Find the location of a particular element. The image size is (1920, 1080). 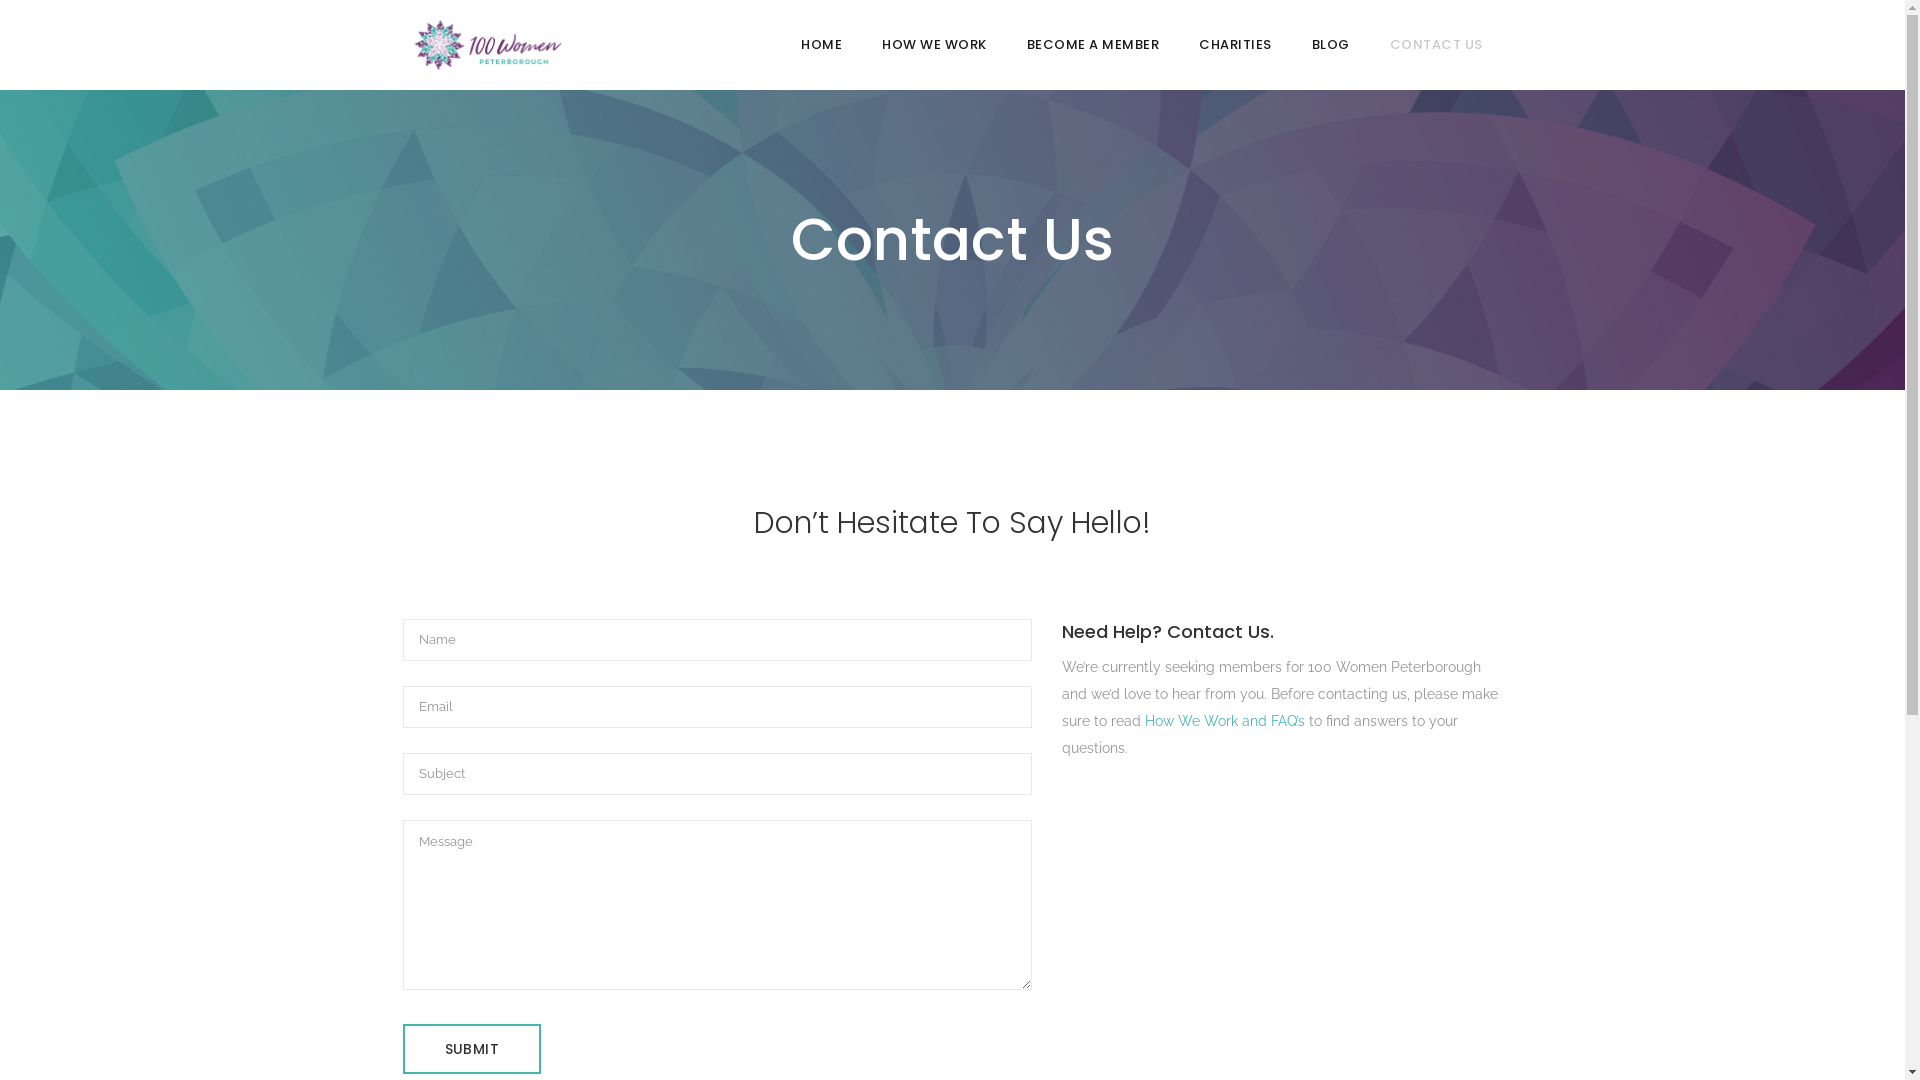

CHARITIES is located at coordinates (1236, 45).